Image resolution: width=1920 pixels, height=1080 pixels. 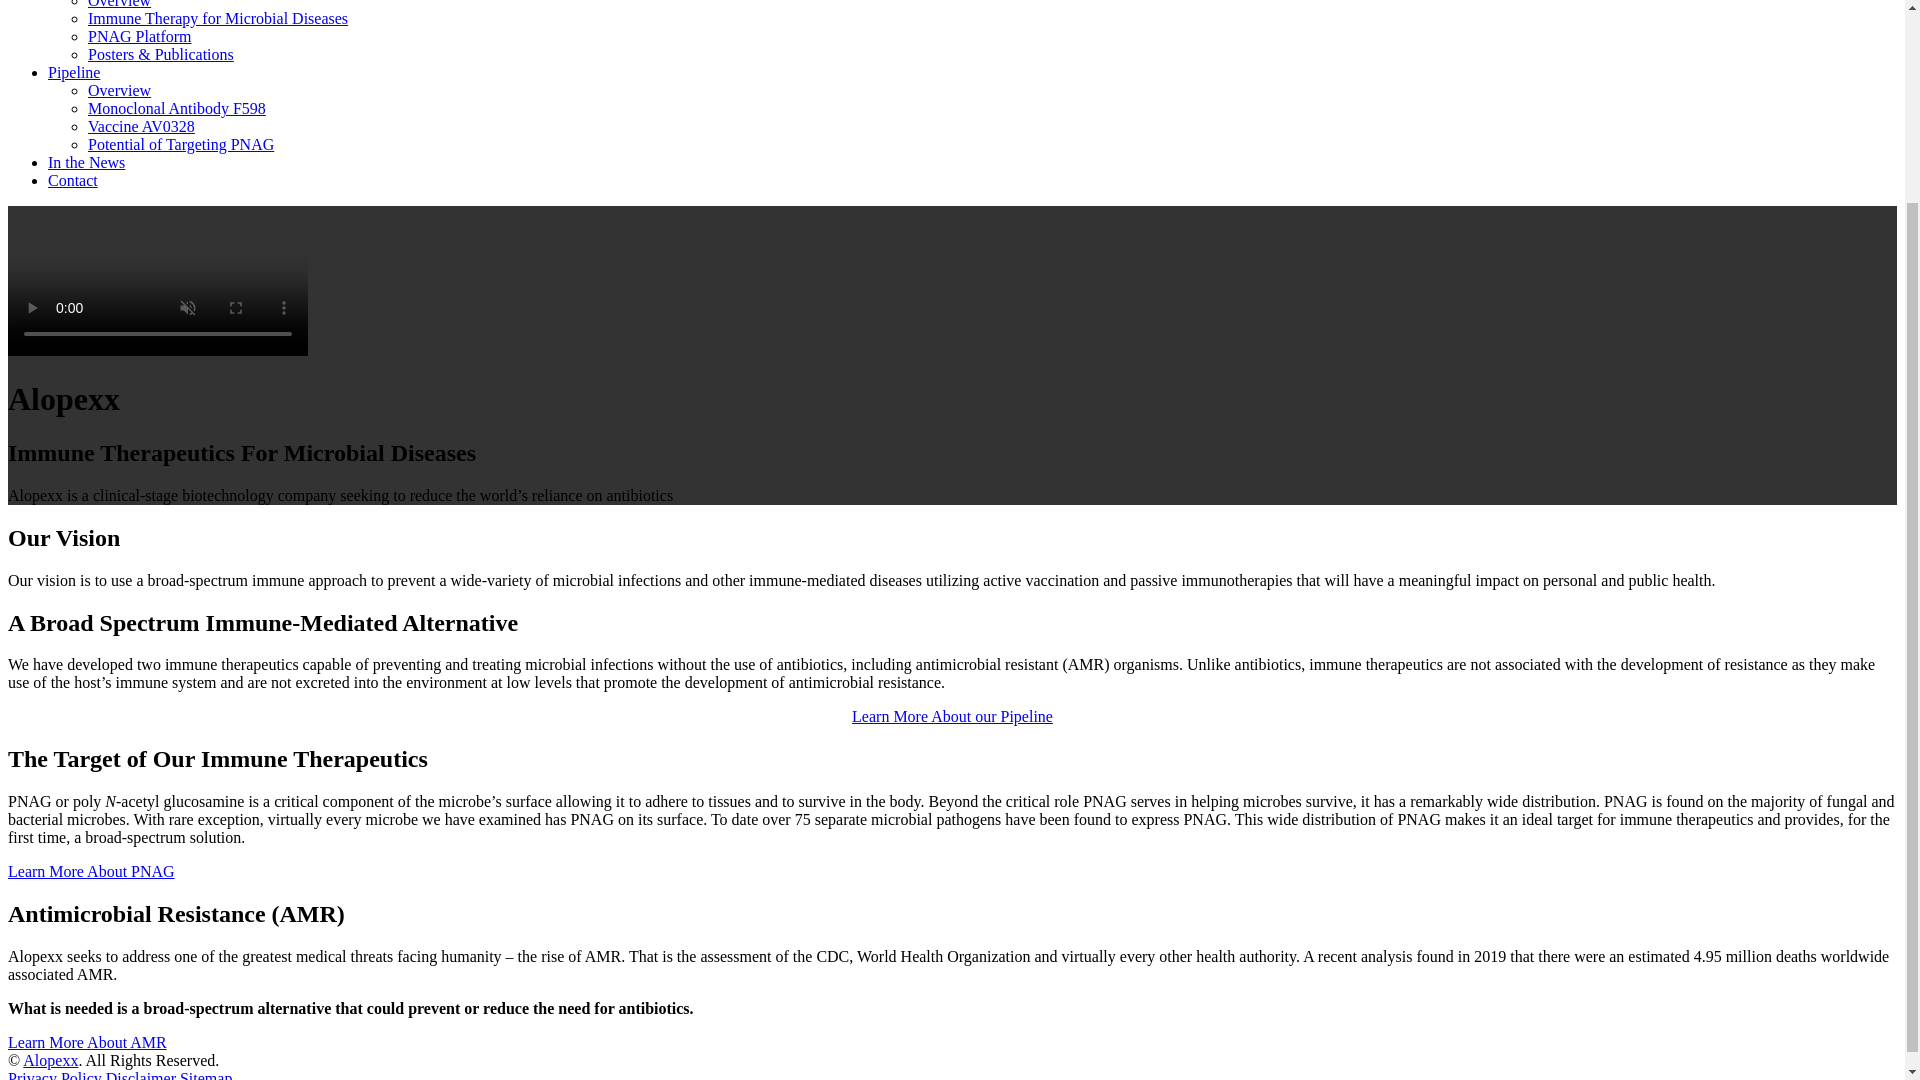 What do you see at coordinates (181, 144) in the screenshot?
I see `Potential of Targeting PNAG` at bounding box center [181, 144].